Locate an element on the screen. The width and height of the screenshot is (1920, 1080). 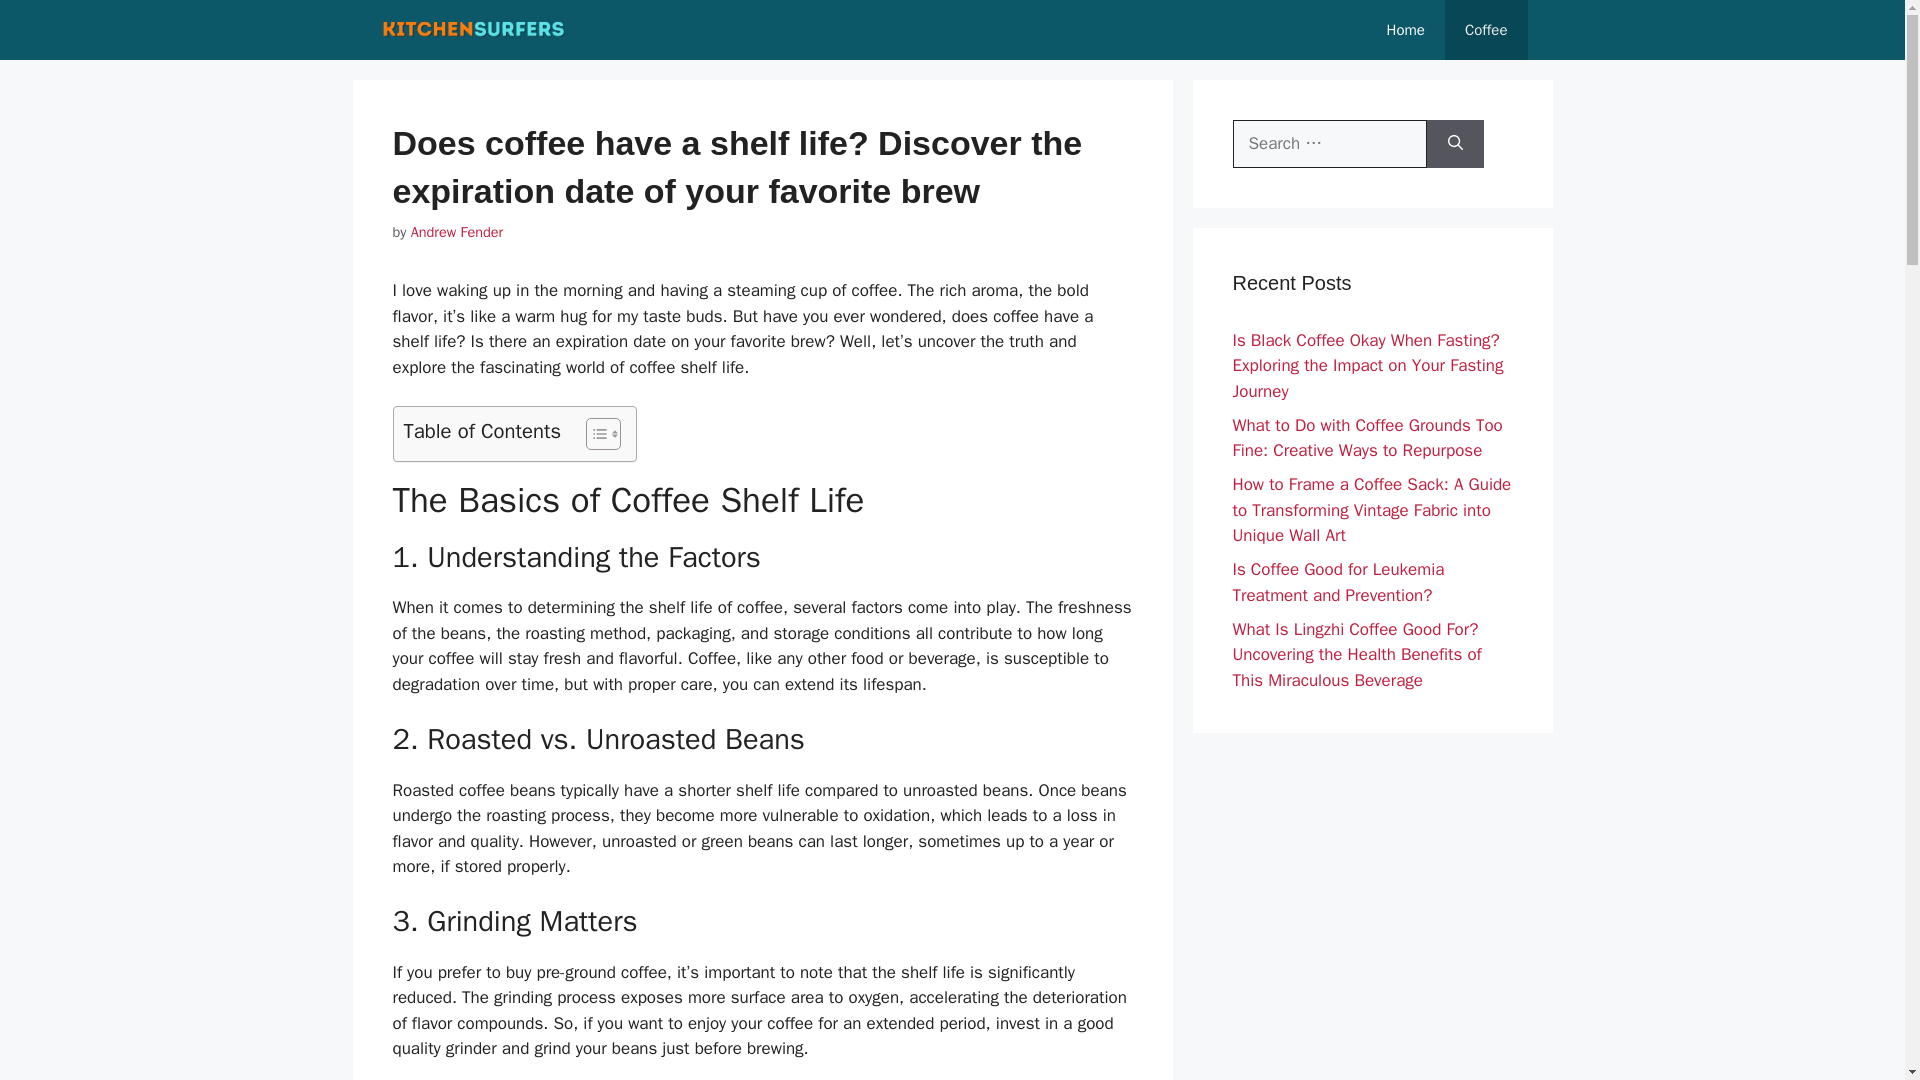
KitchenSurfers is located at coordinates (474, 30).